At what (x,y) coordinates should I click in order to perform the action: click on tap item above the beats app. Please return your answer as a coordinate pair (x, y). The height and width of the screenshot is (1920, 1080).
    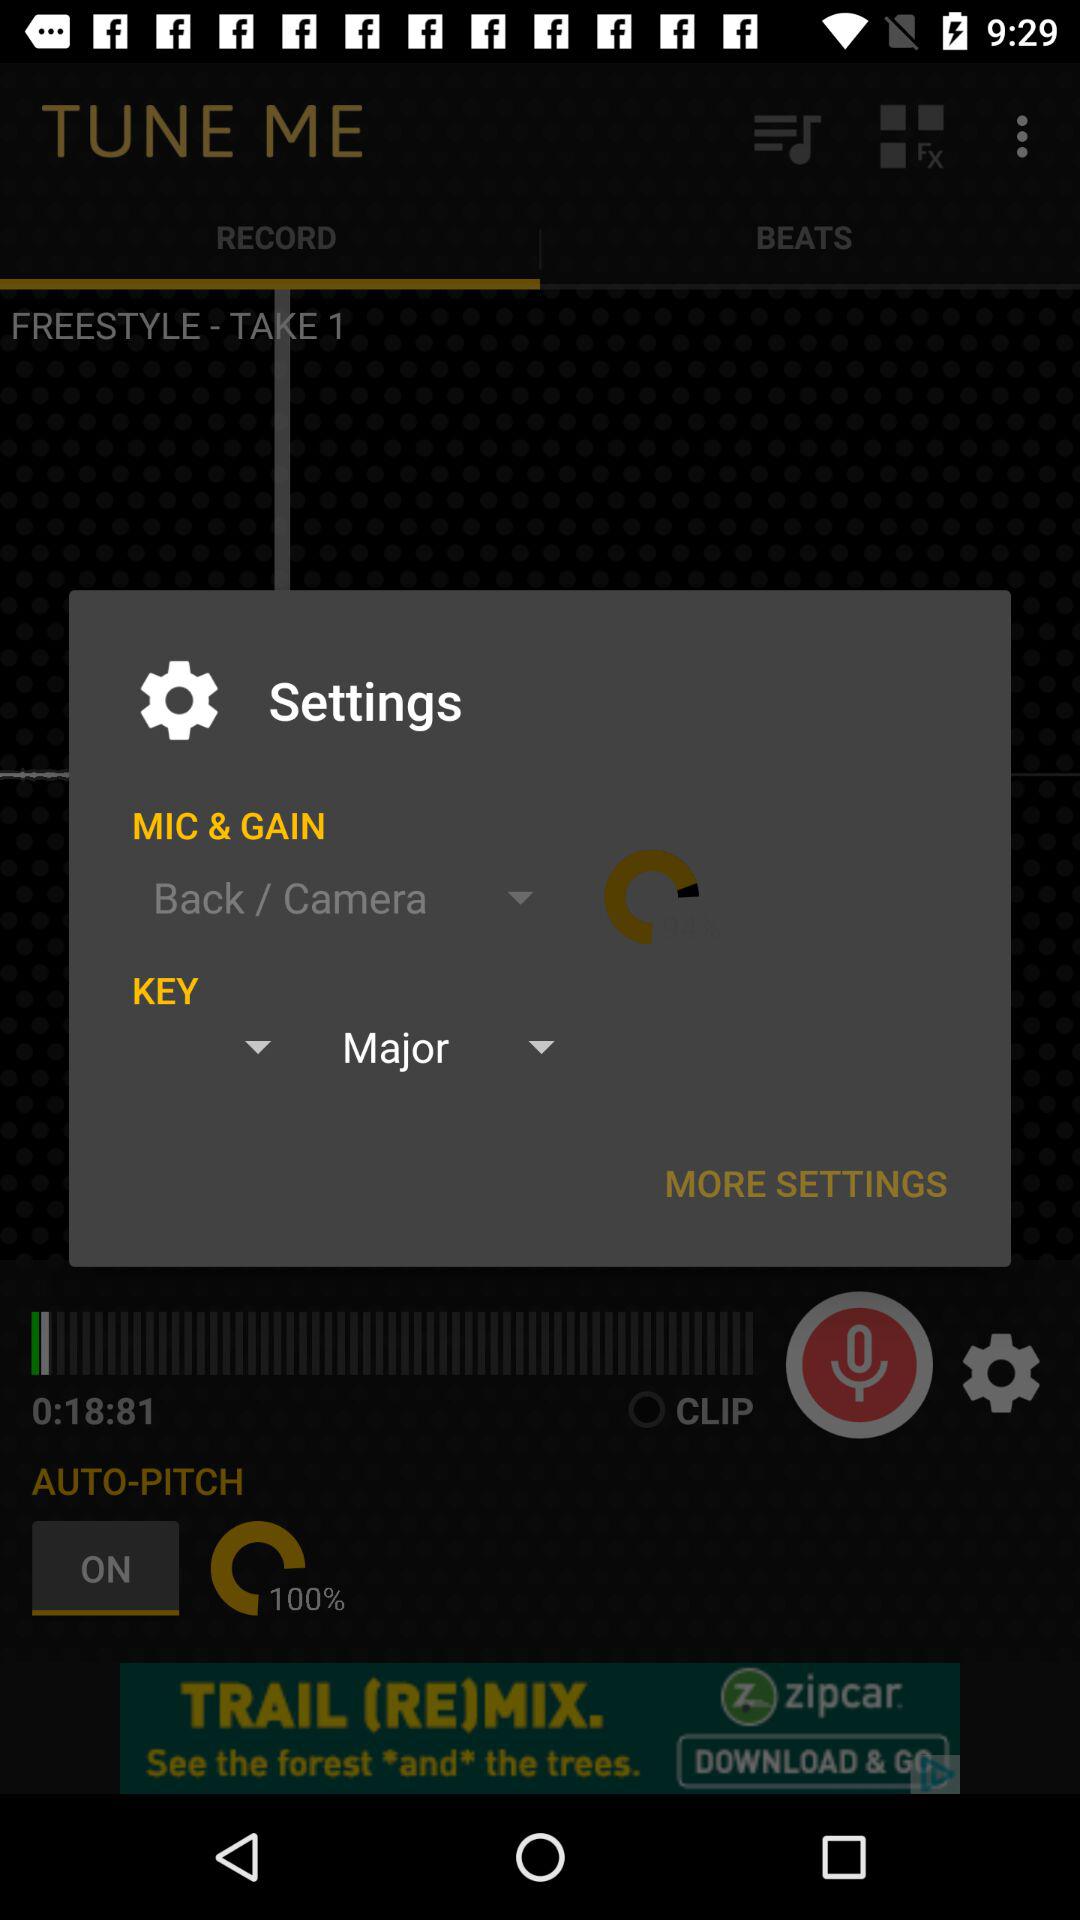
    Looking at the image, I should click on (786, 136).